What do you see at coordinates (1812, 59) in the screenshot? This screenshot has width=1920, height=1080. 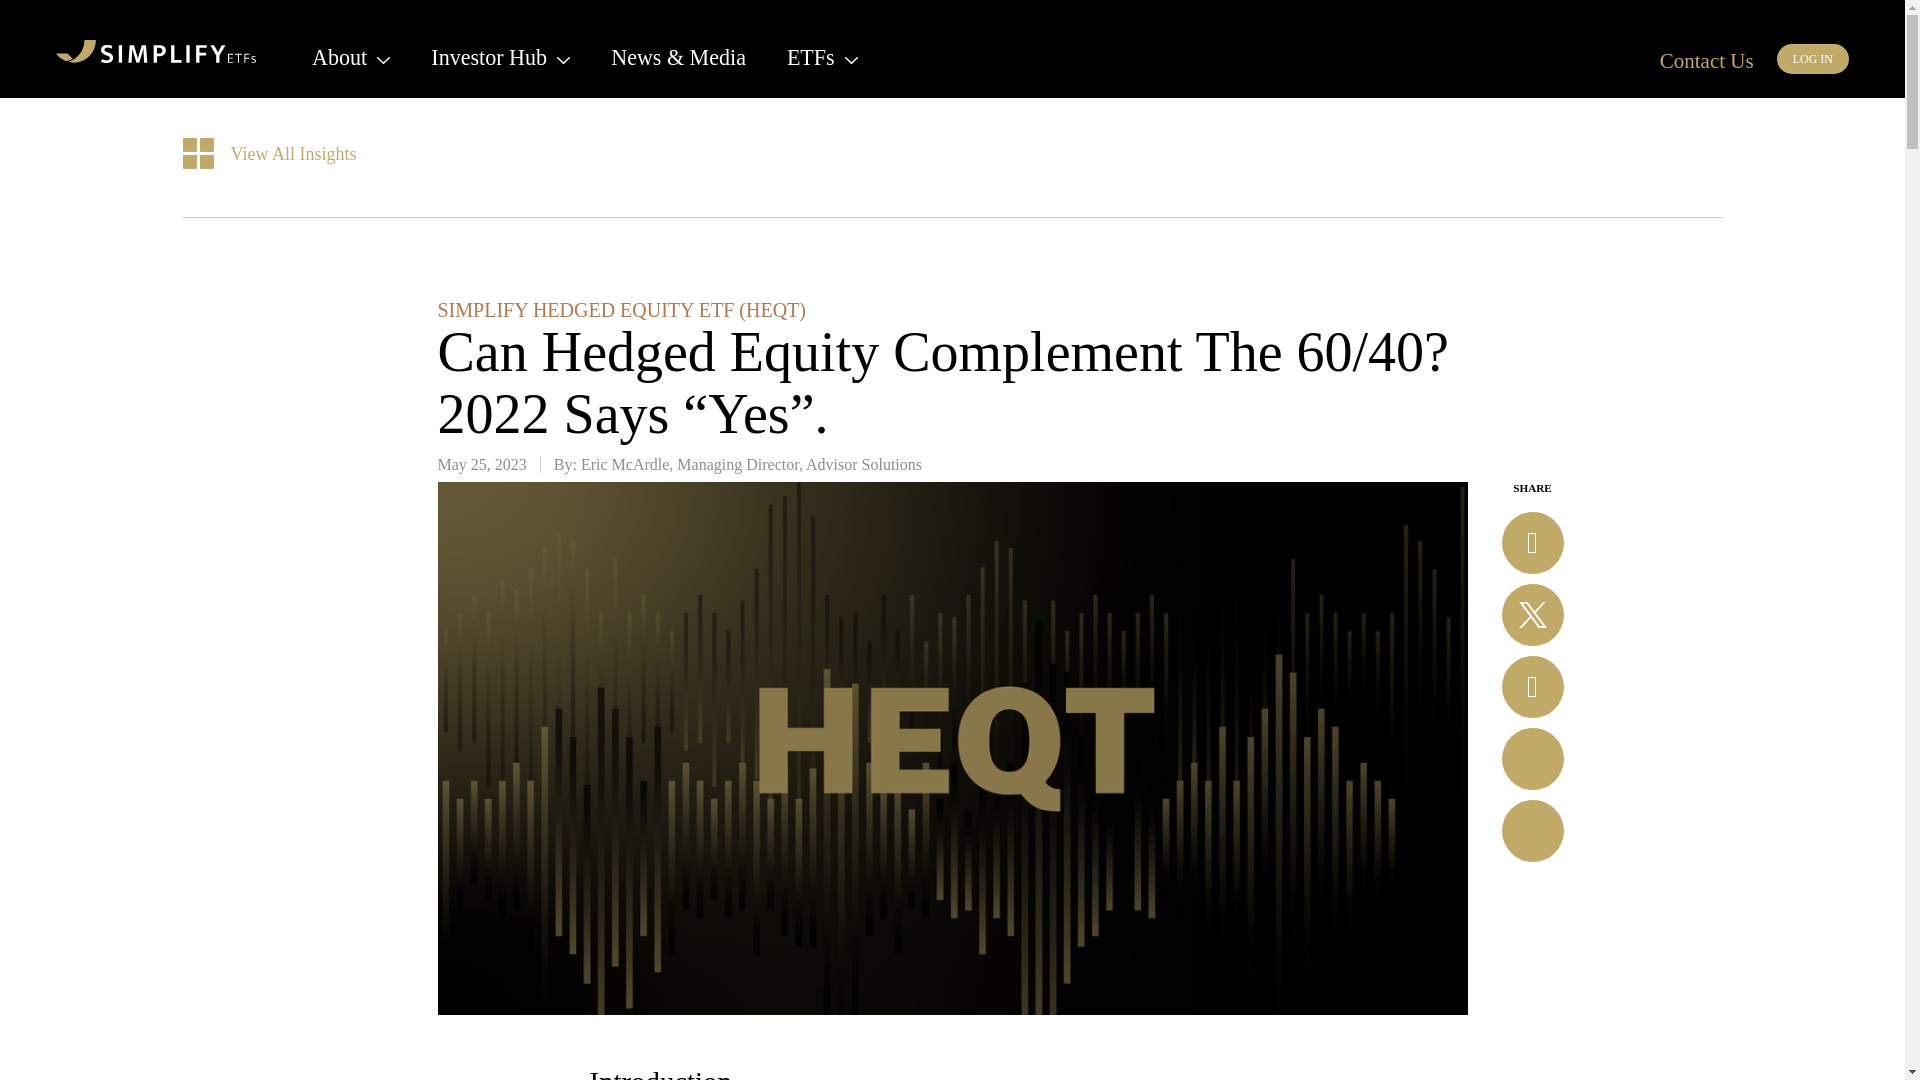 I see `LOG IN` at bounding box center [1812, 59].